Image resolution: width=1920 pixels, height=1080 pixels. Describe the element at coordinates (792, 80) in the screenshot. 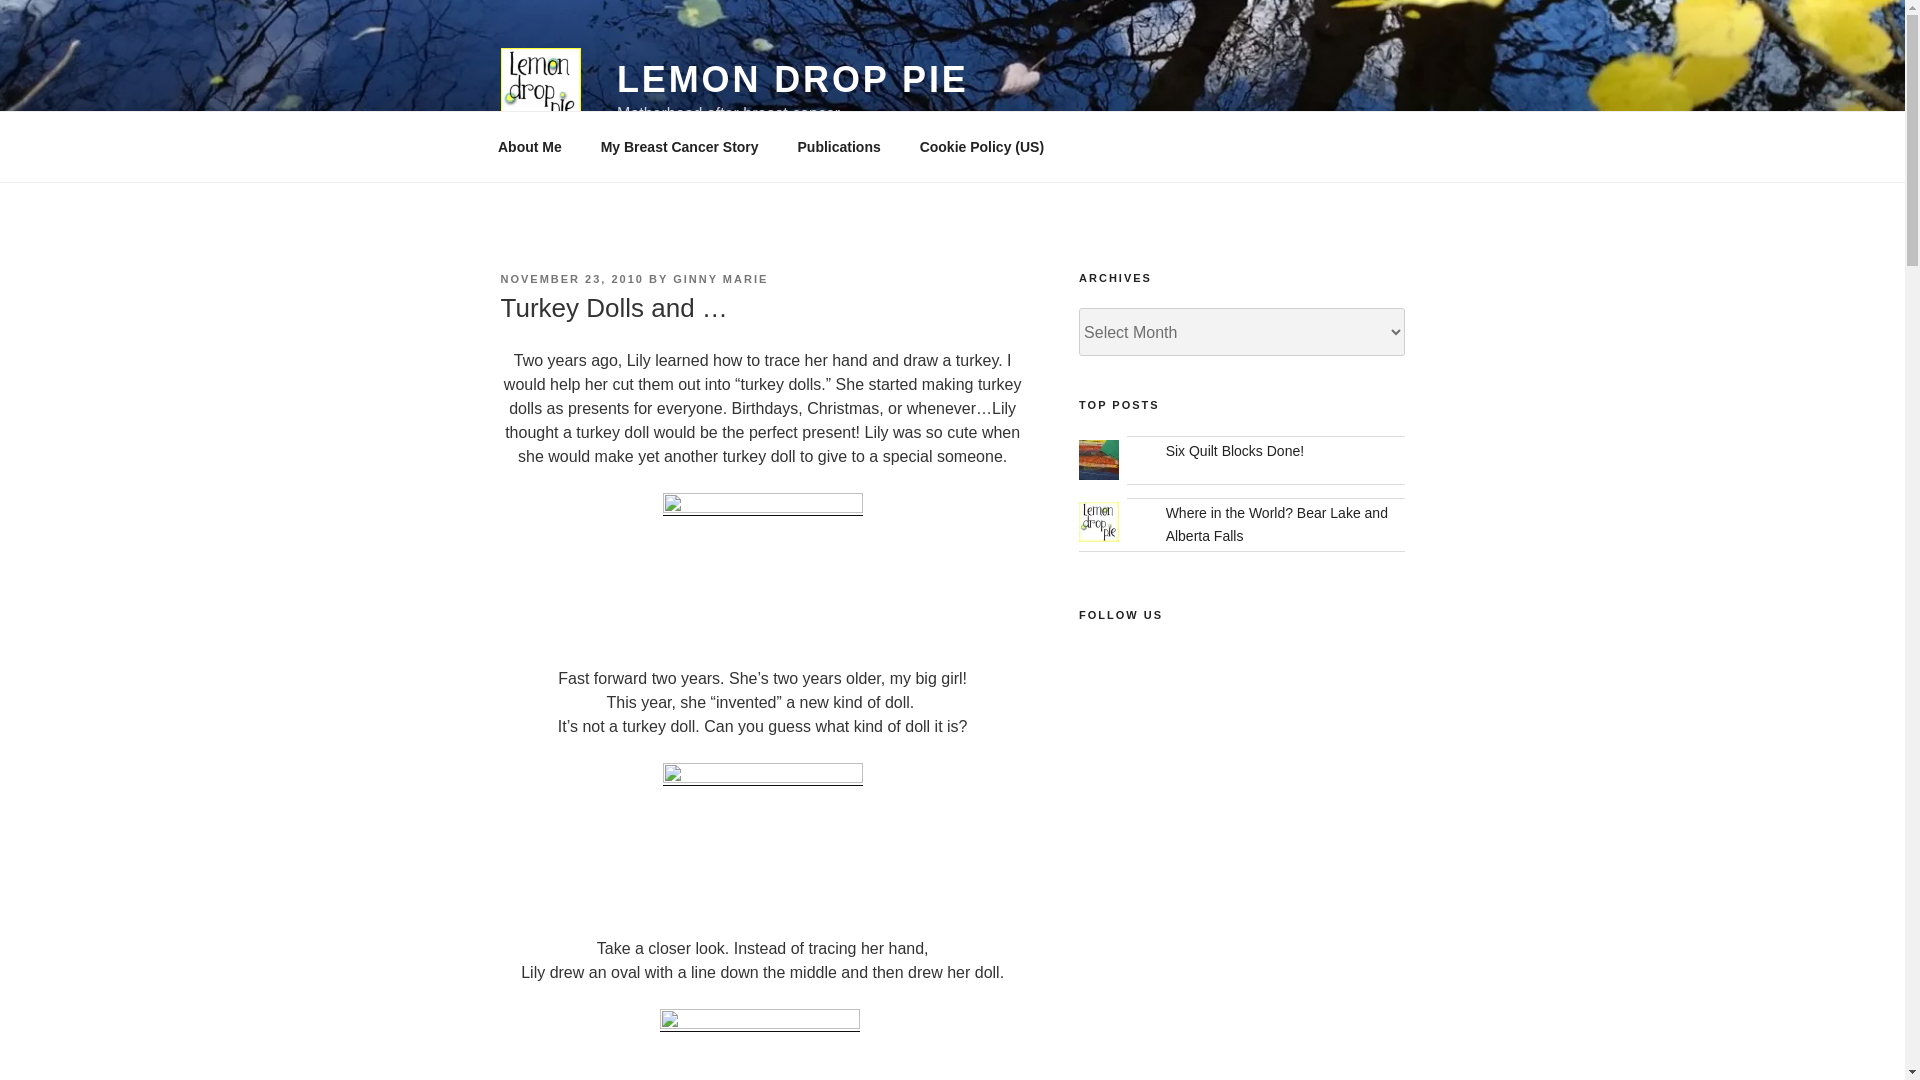

I see `LEMON DROP PIE` at that location.